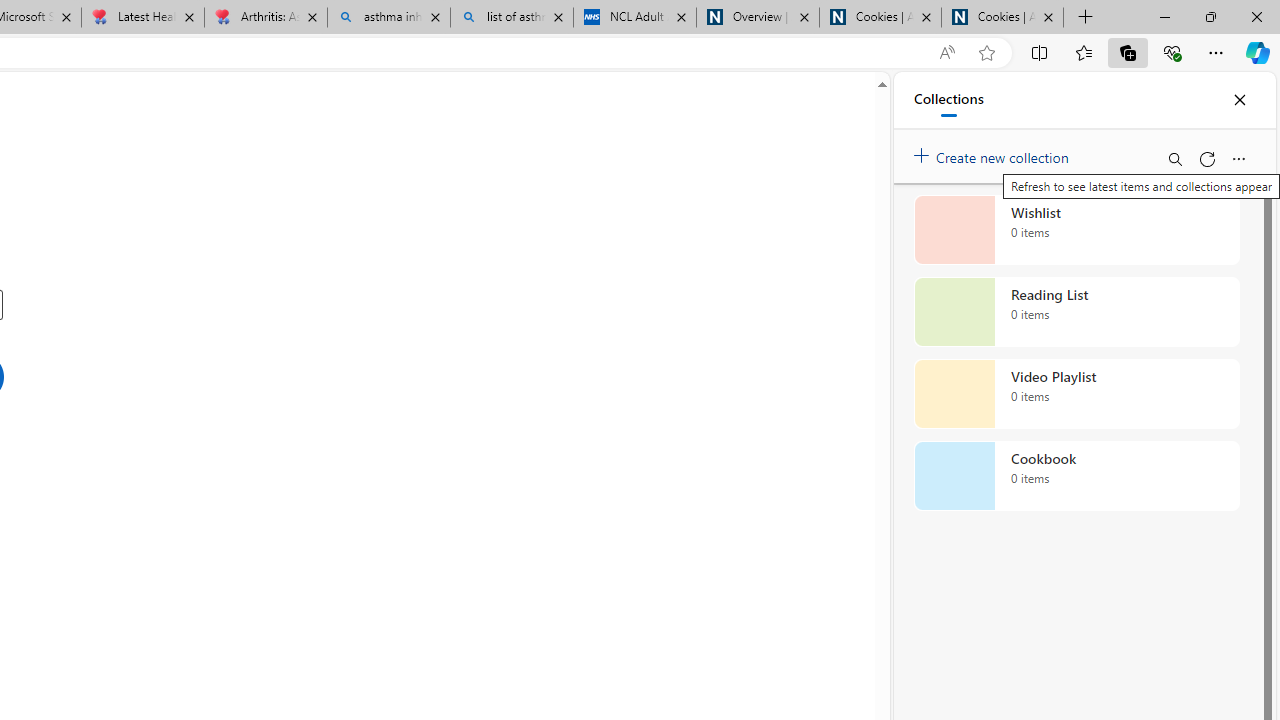 The height and width of the screenshot is (720, 1280). I want to click on More options menu, so click(1238, 158).